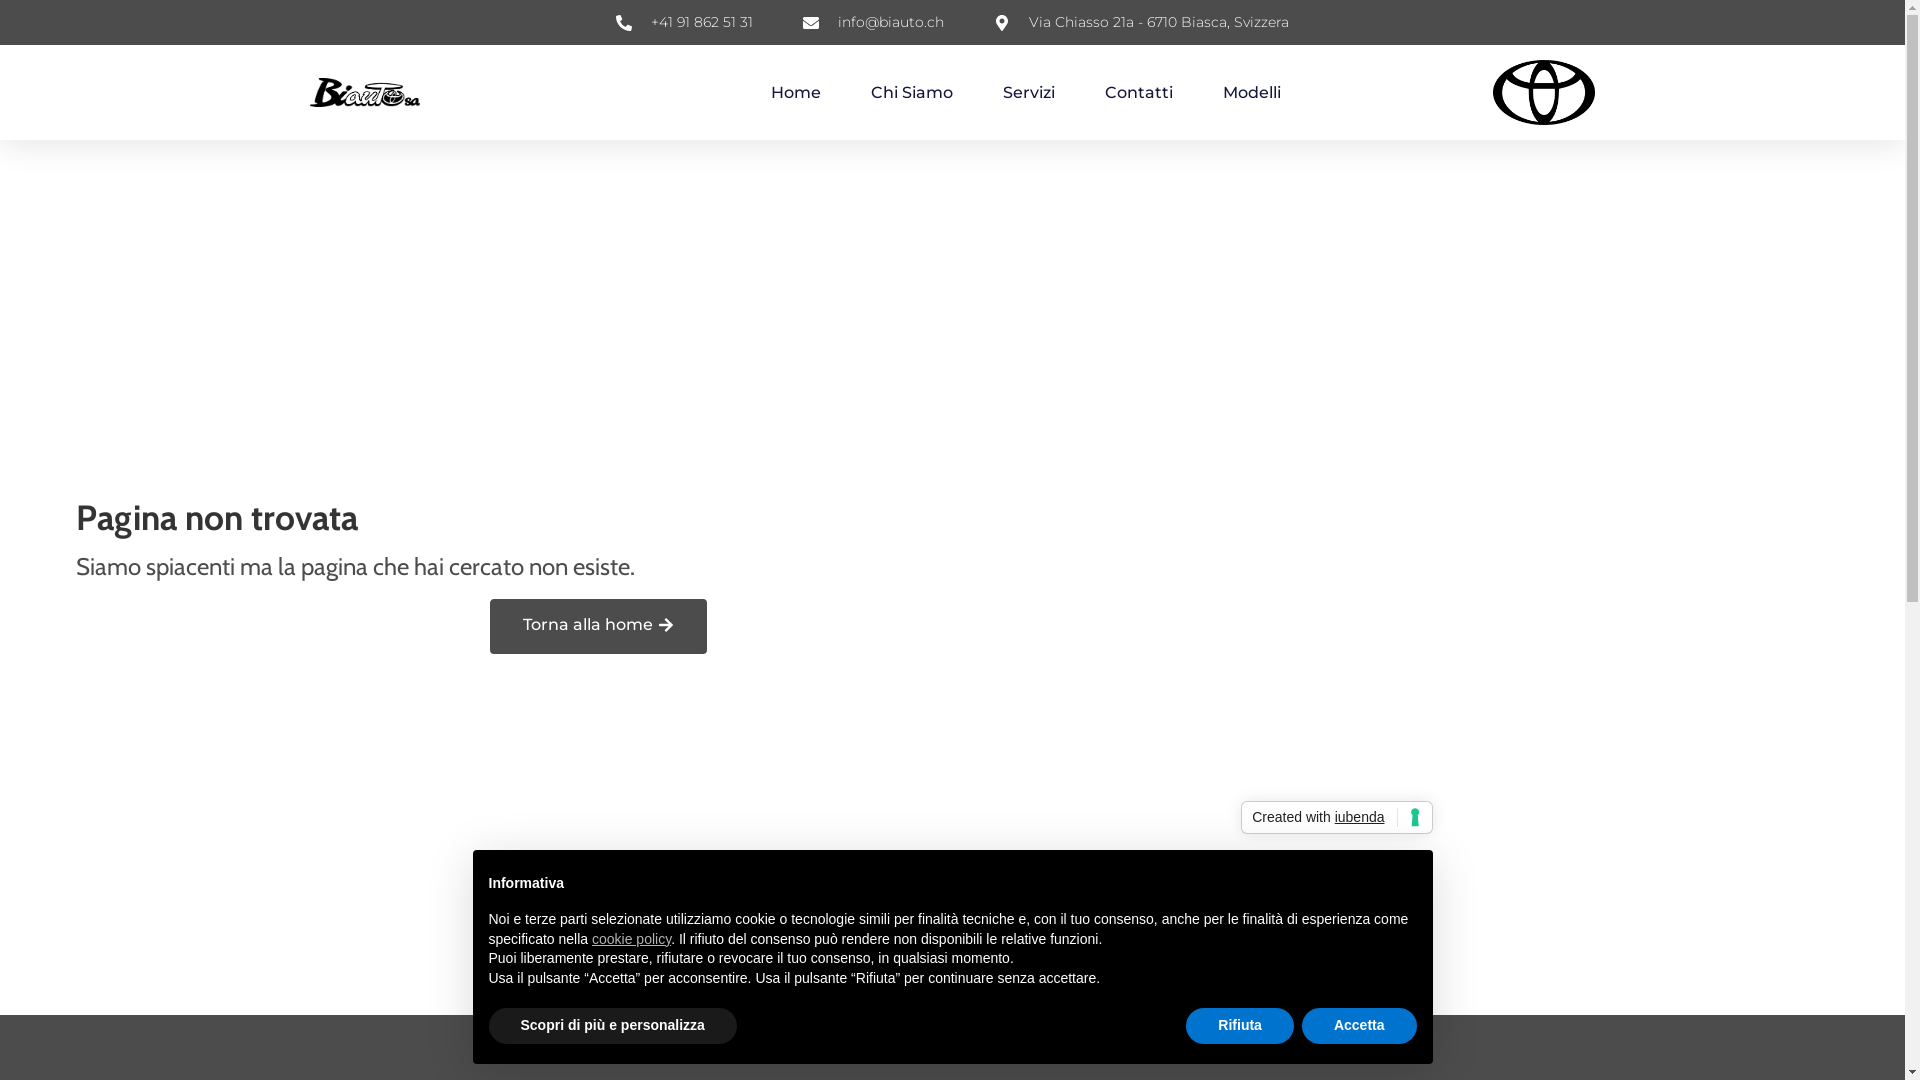 This screenshot has height=1080, width=1920. What do you see at coordinates (632, 939) in the screenshot?
I see `cookie policy` at bounding box center [632, 939].